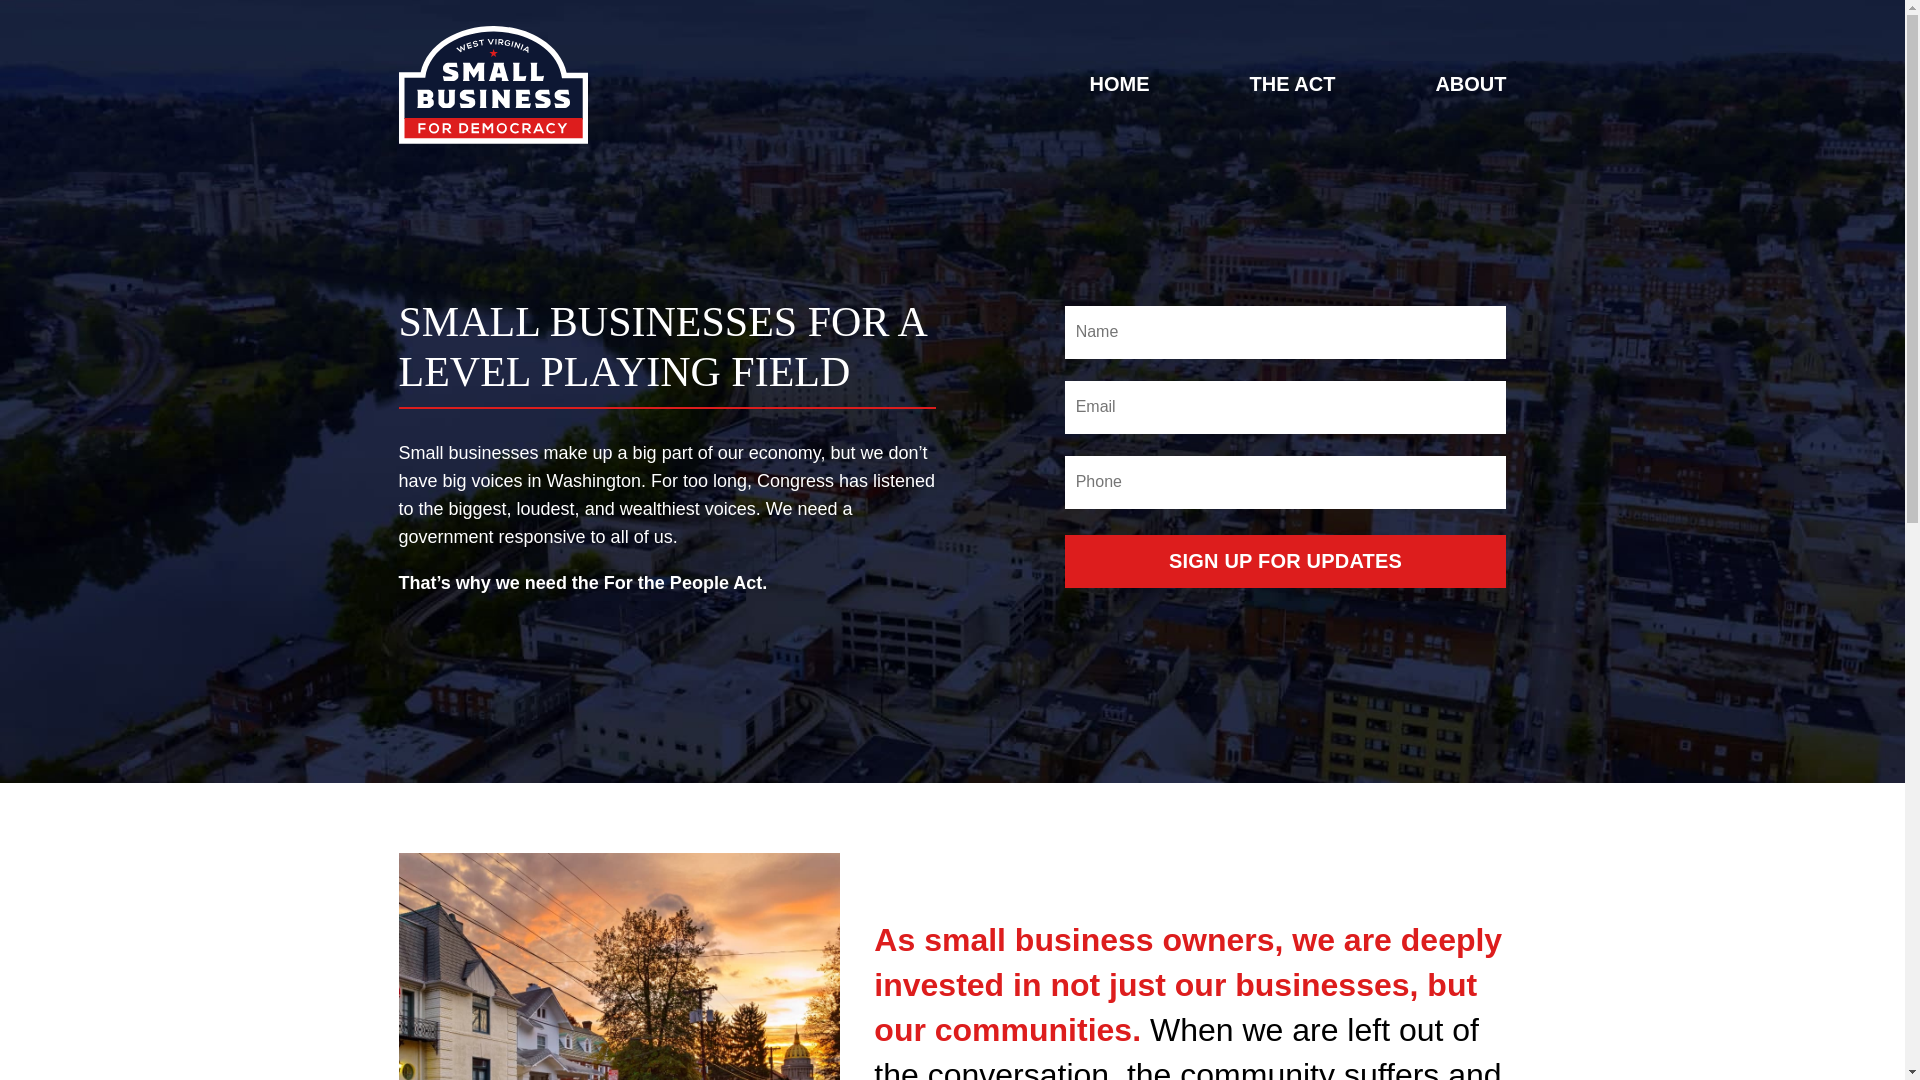  I want to click on THE ACT, so click(1292, 84).